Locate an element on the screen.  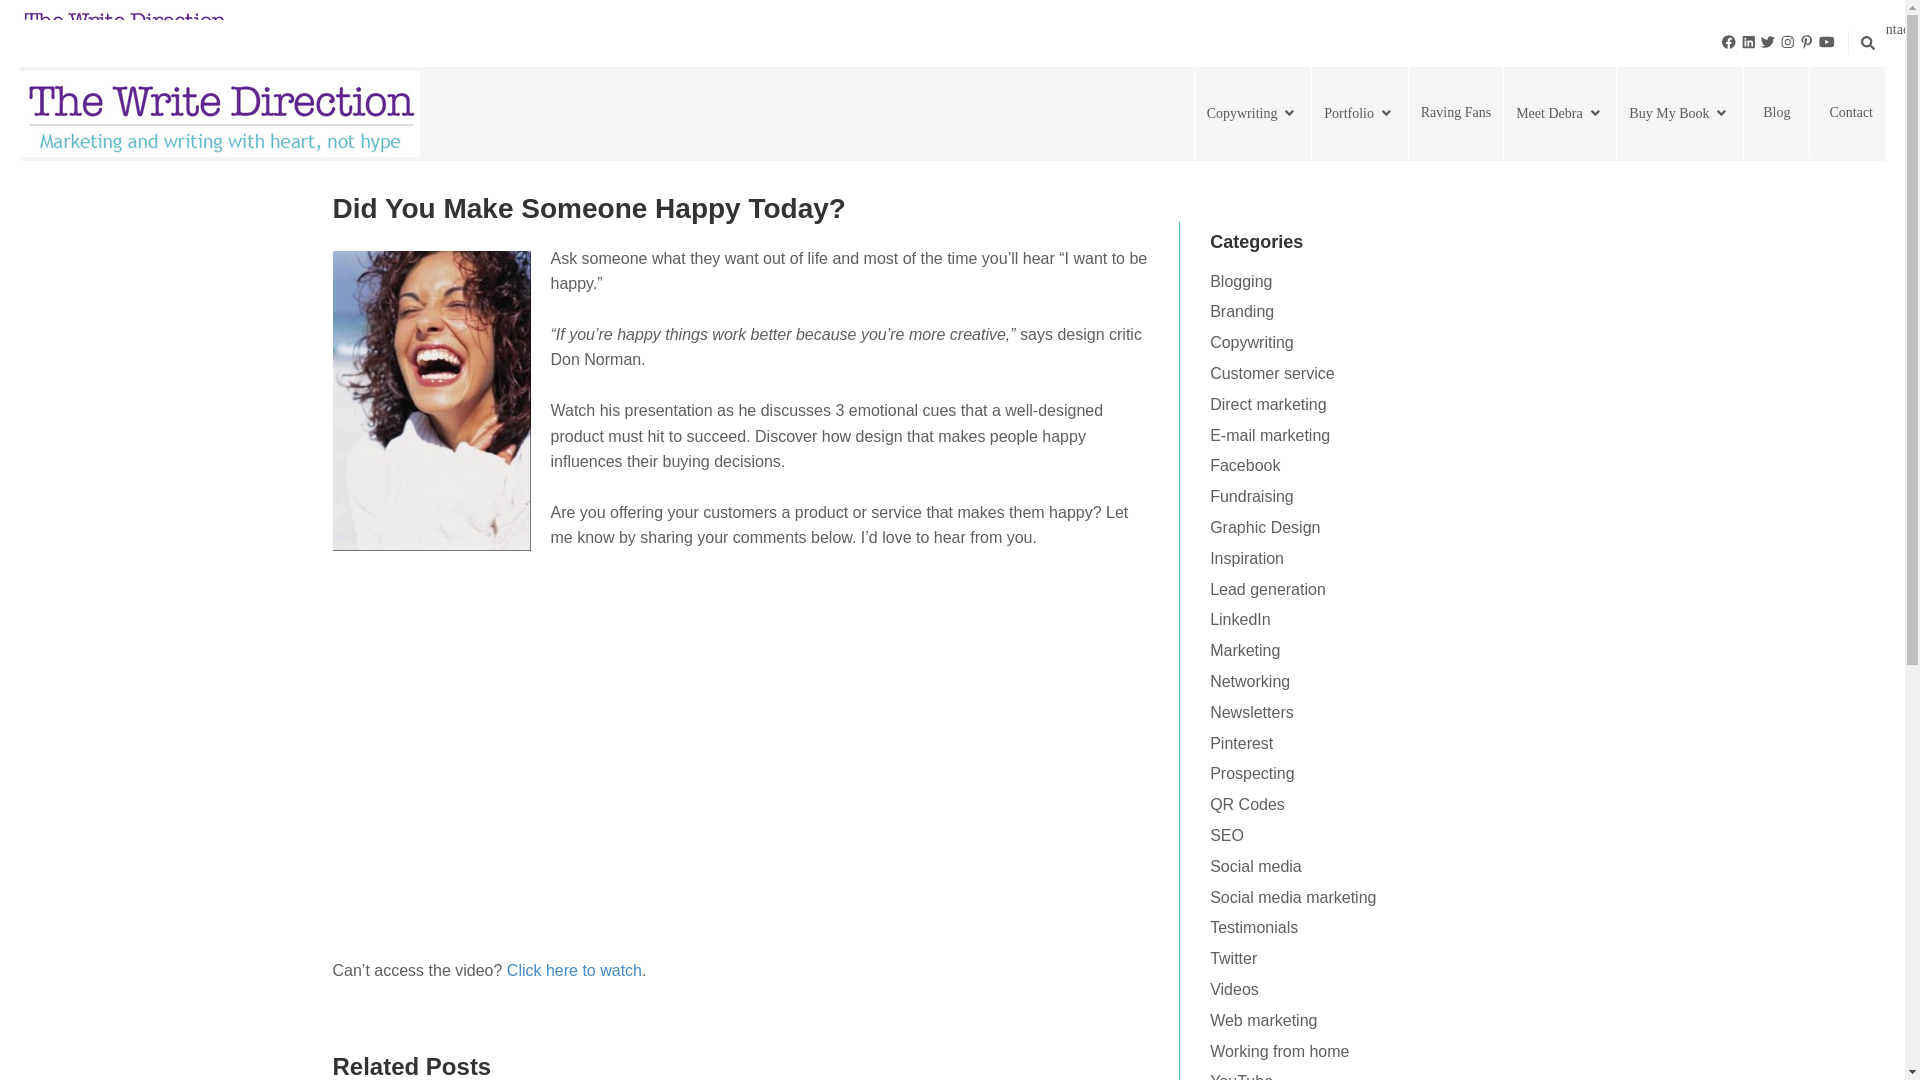
Raving Fans is located at coordinates (1496, 28).